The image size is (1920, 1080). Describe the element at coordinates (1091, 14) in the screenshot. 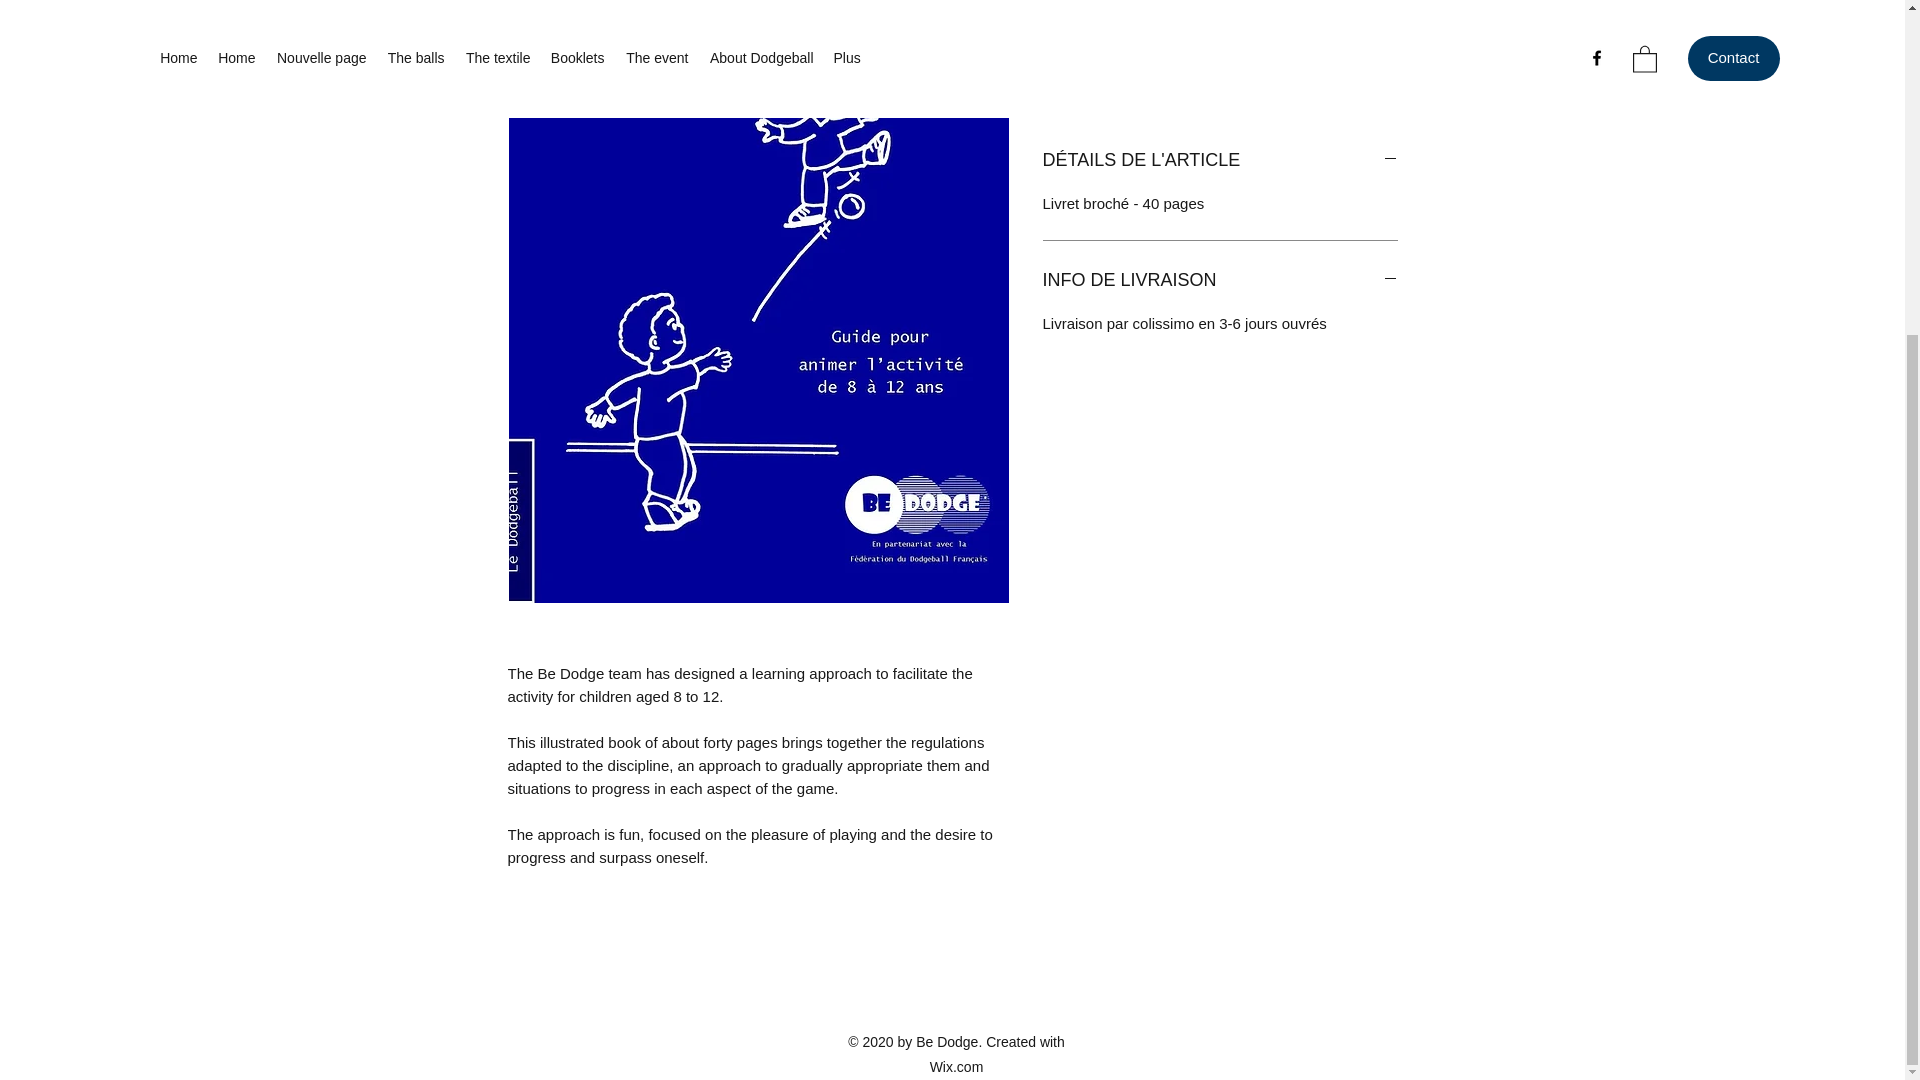

I see `1` at that location.